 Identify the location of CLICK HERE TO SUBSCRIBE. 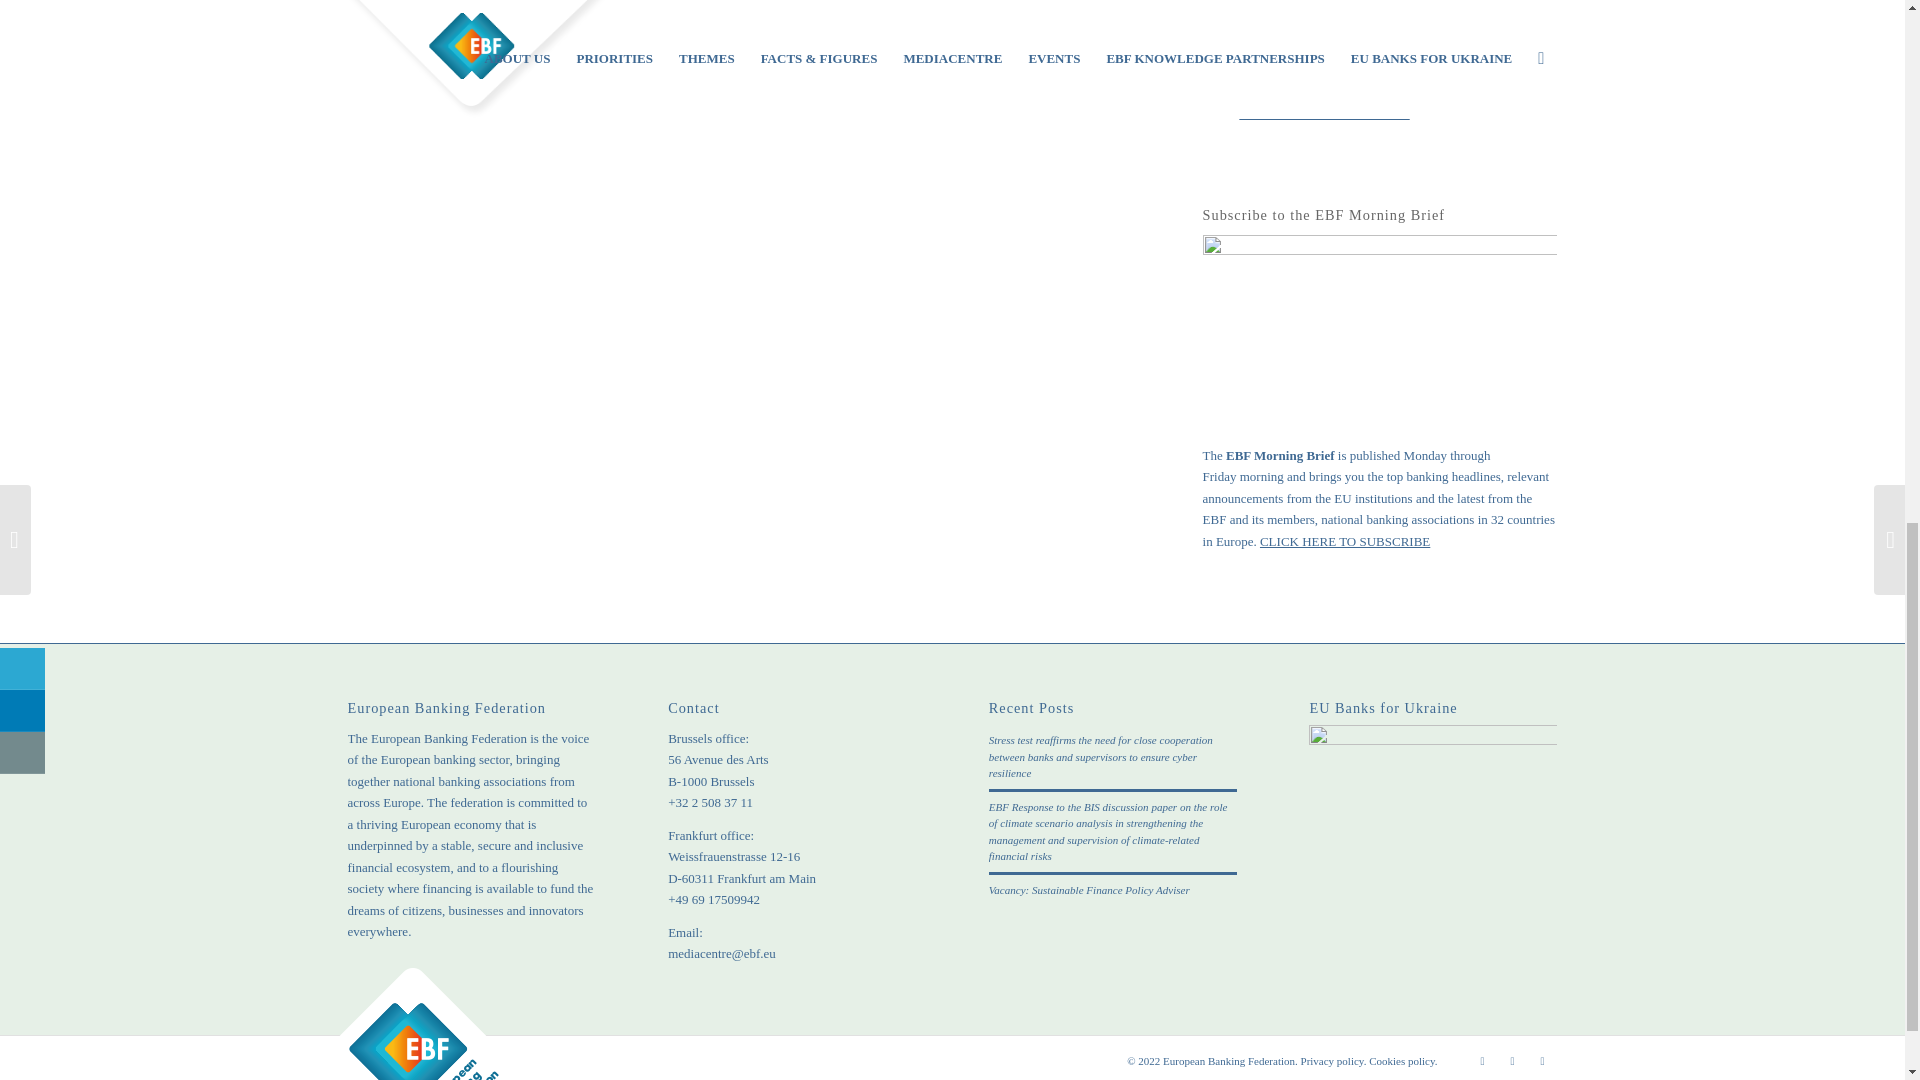
(1324, 112).